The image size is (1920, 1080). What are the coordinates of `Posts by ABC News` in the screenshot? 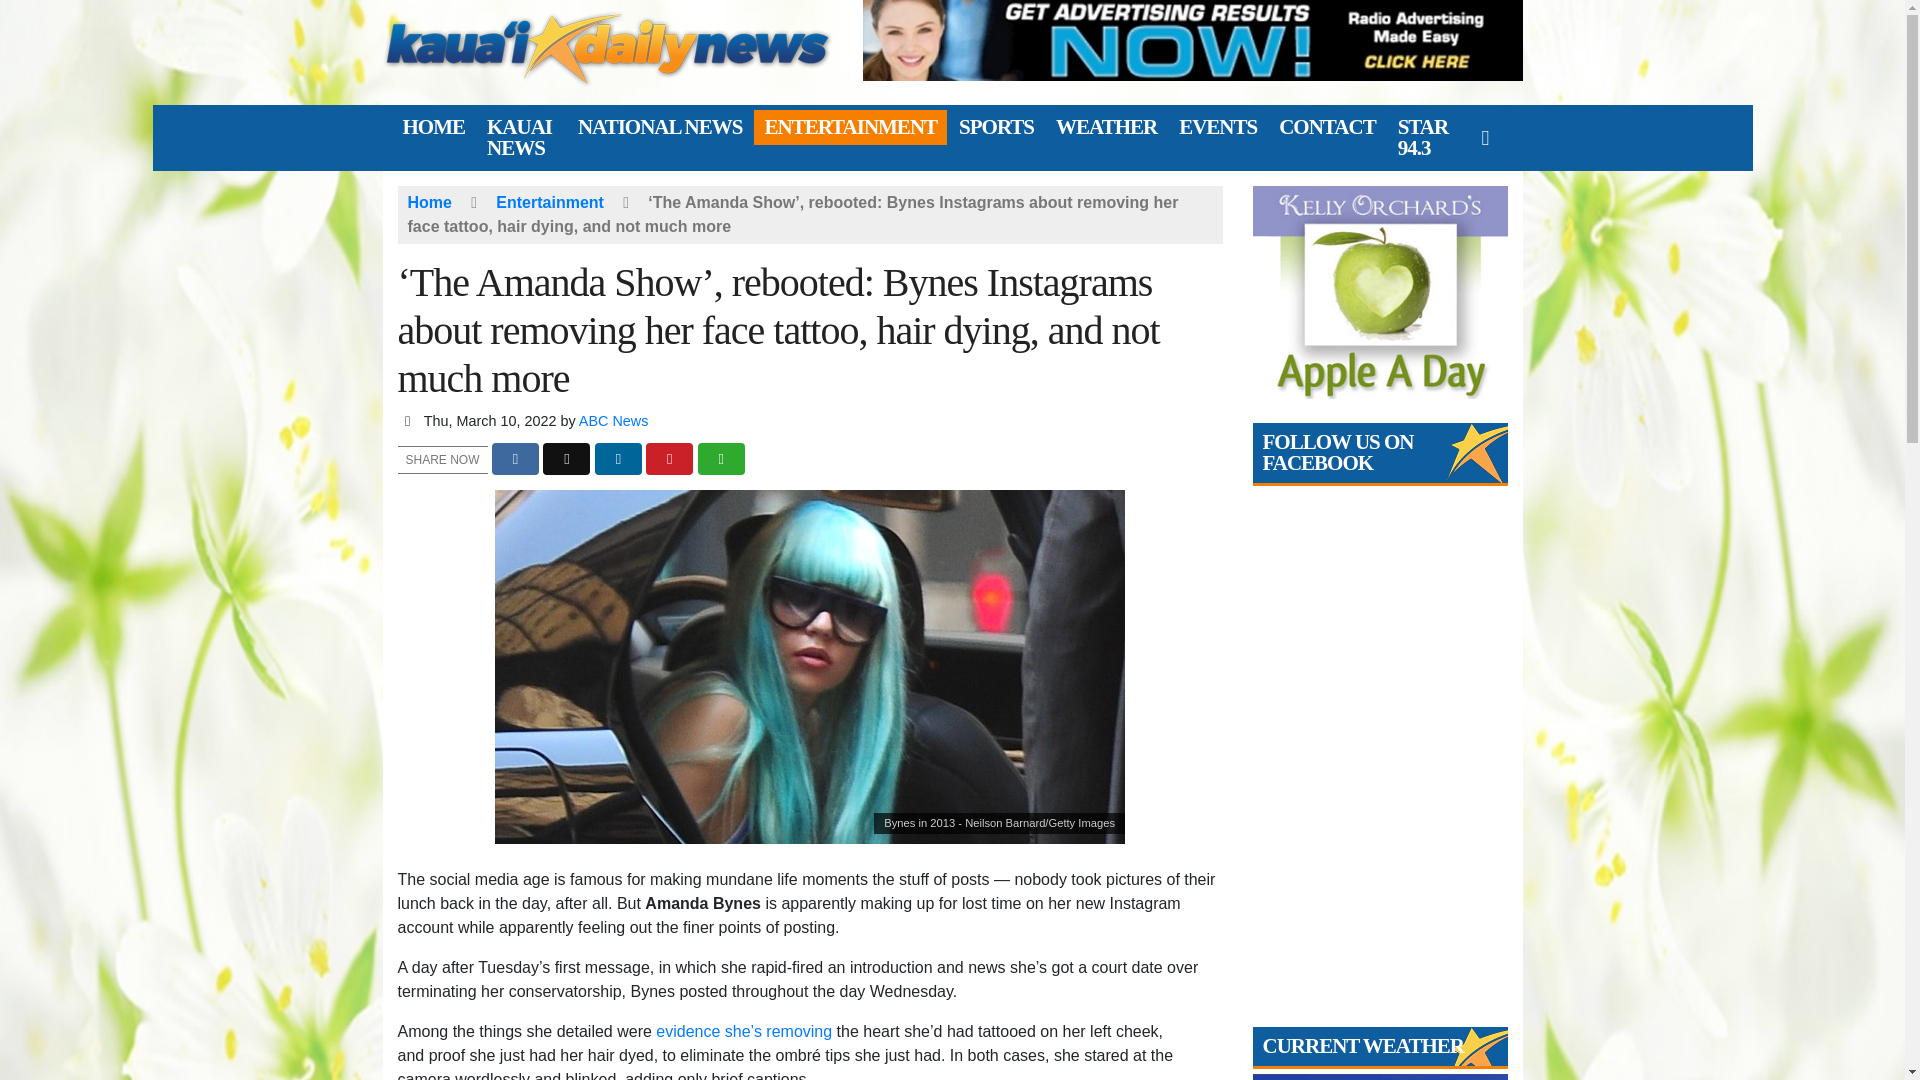 It's located at (614, 420).